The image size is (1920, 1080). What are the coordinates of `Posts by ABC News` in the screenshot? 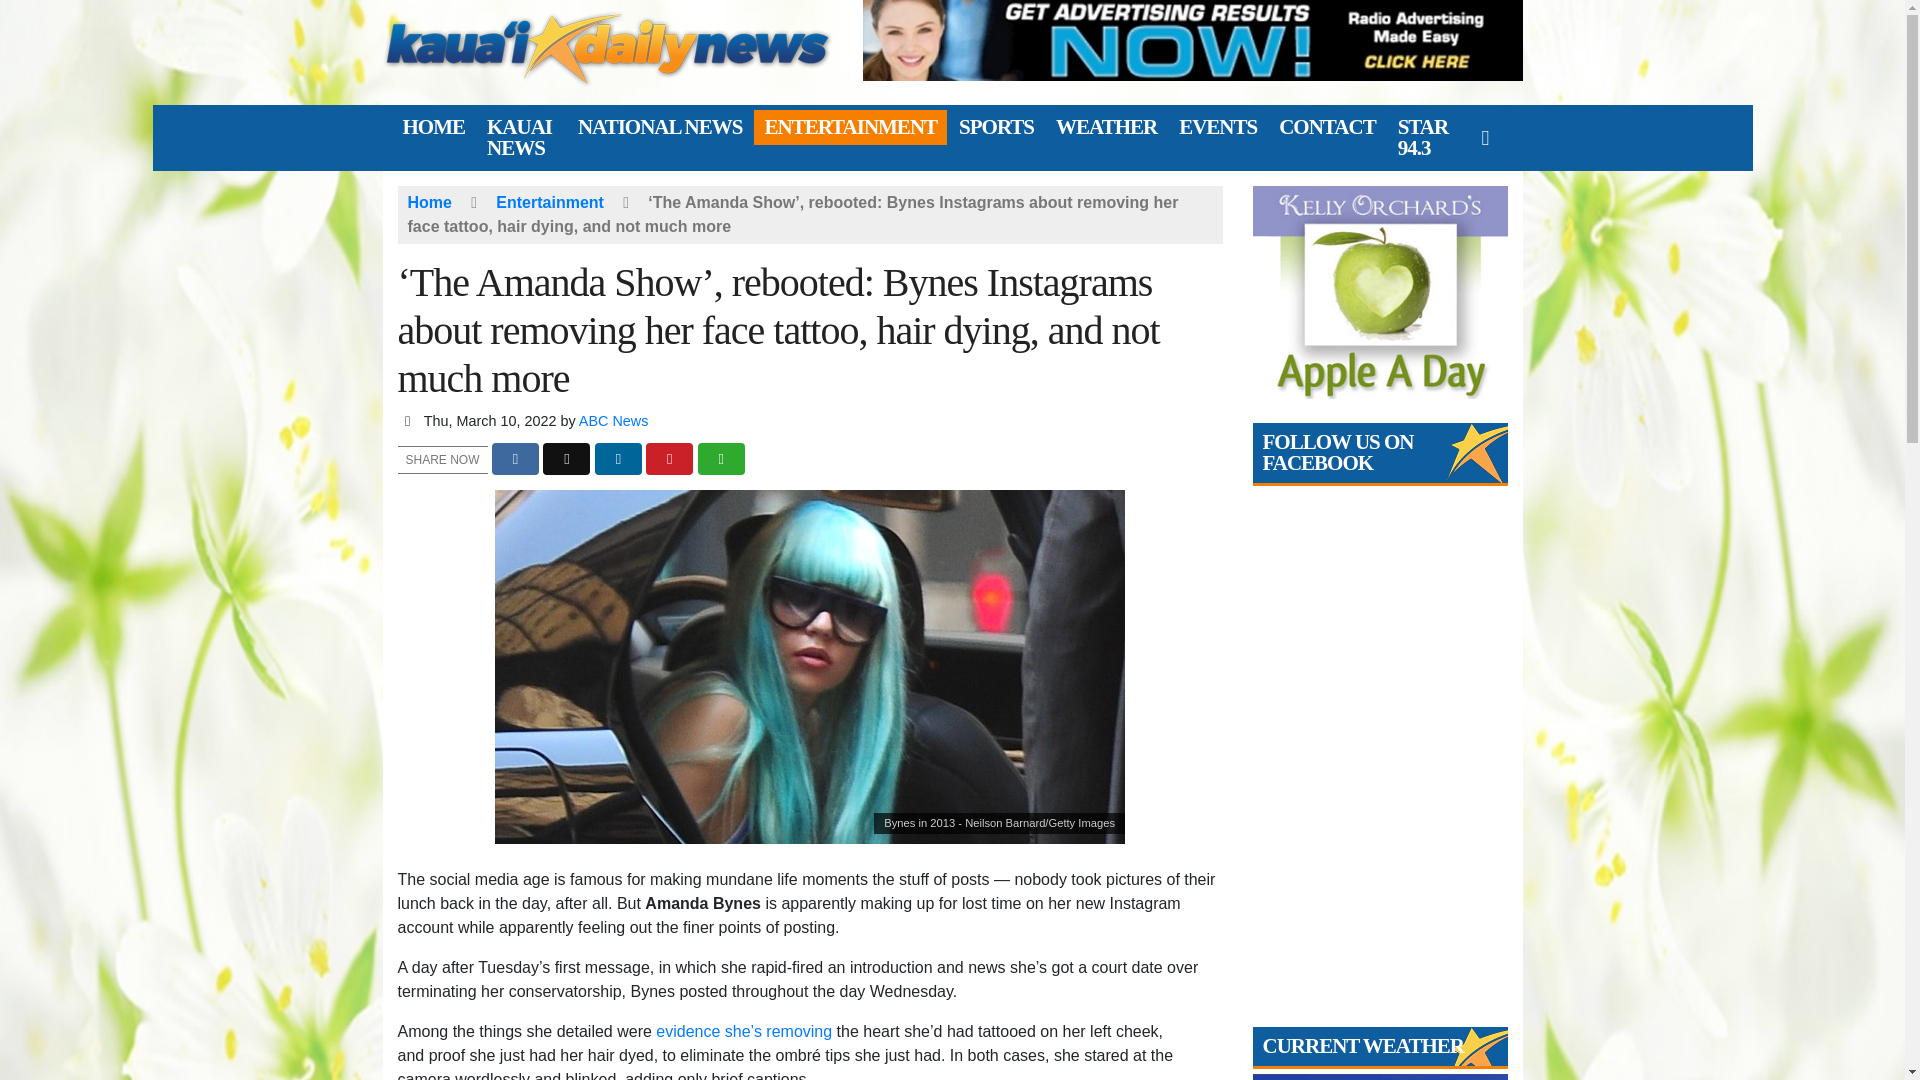 It's located at (614, 420).